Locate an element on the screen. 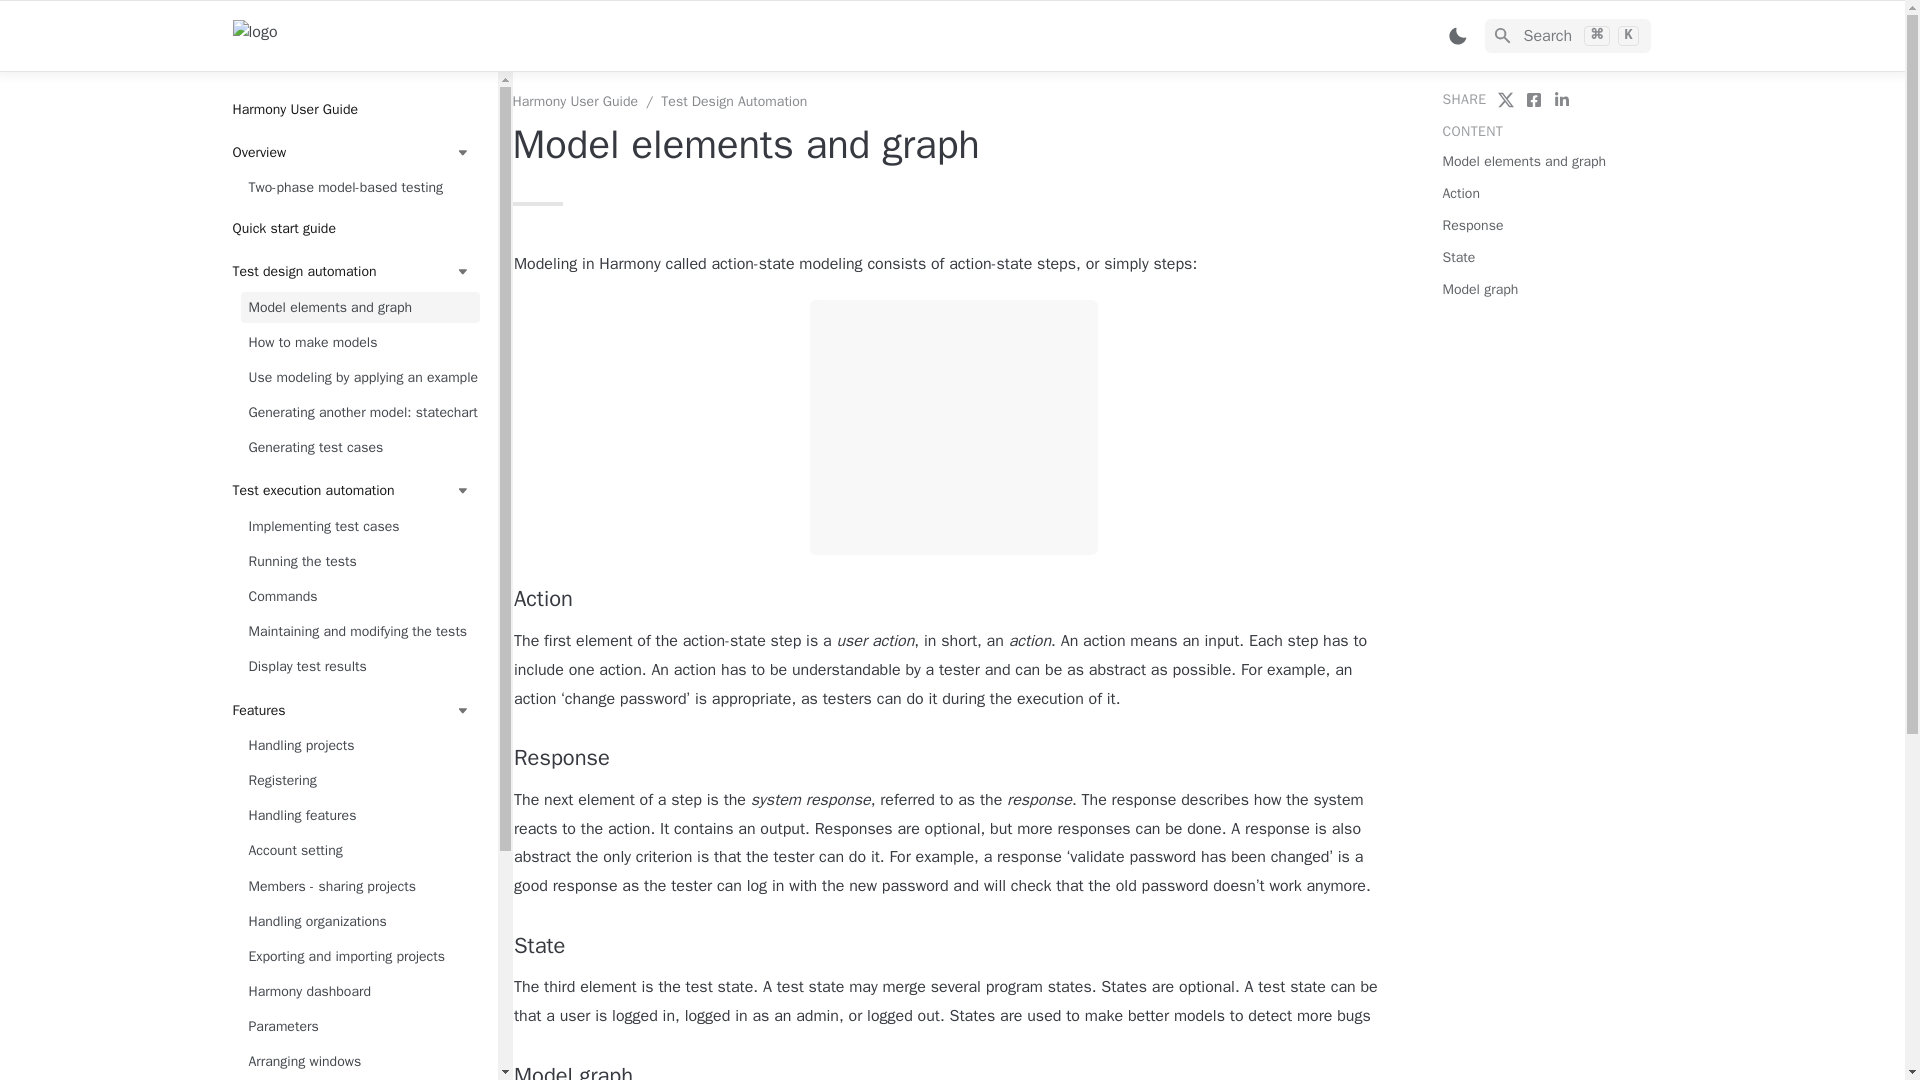  Two-phase model-based testing is located at coordinates (359, 187).